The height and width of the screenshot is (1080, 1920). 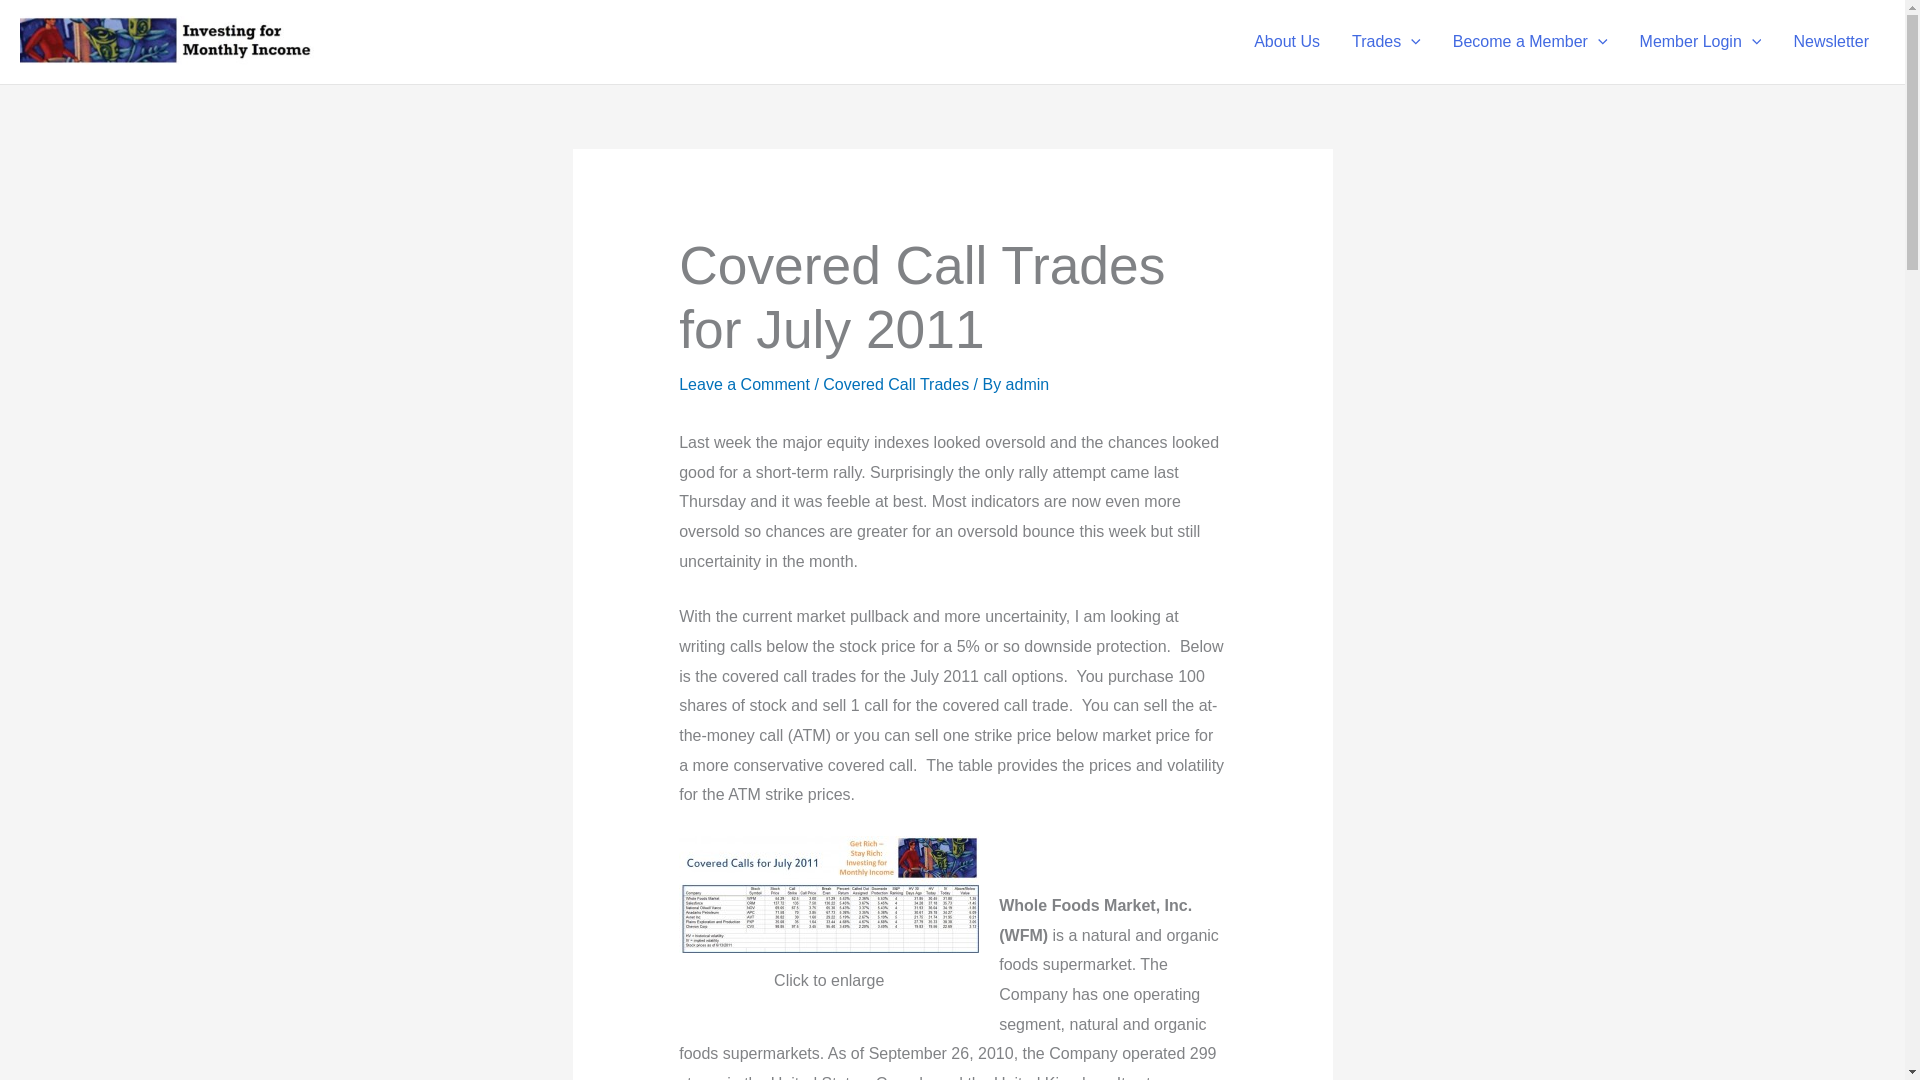 What do you see at coordinates (1287, 42) in the screenshot?
I see `About Us` at bounding box center [1287, 42].